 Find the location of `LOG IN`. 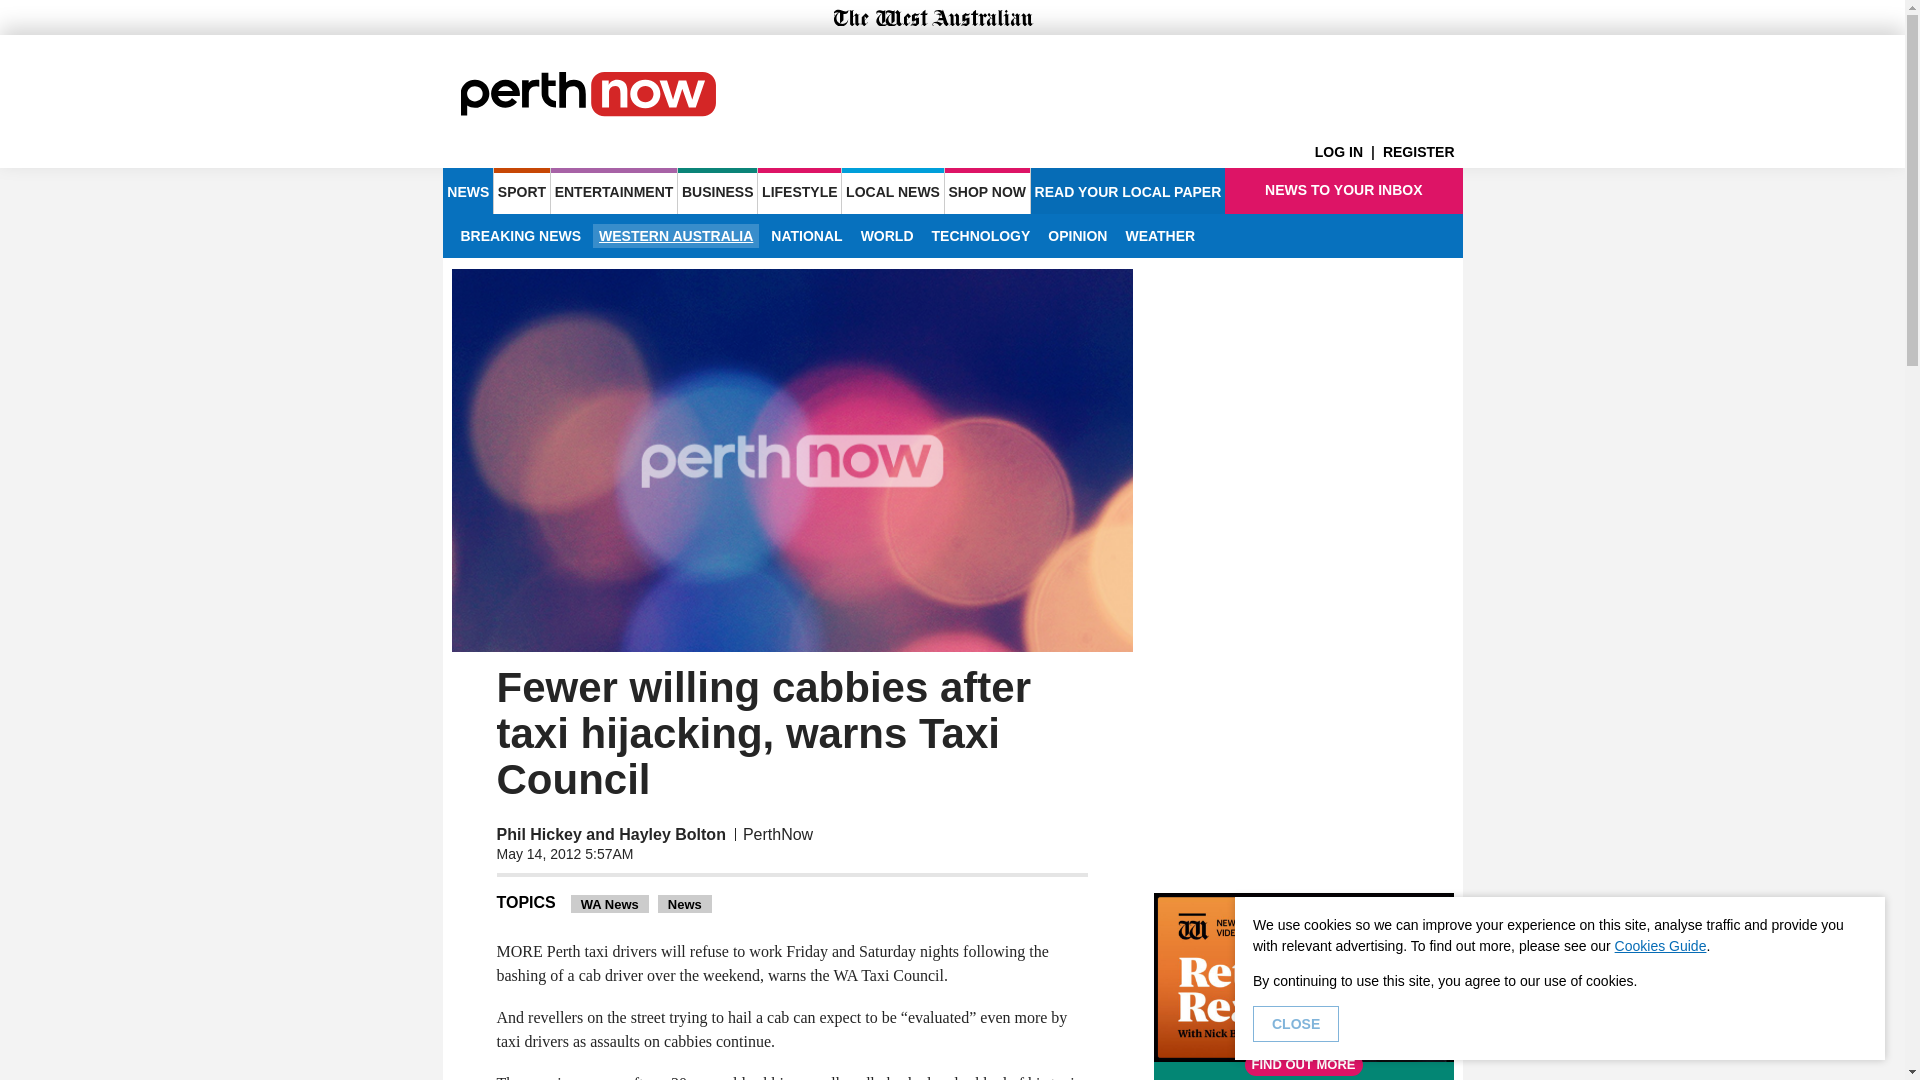

LOG IN is located at coordinates (1348, 152).